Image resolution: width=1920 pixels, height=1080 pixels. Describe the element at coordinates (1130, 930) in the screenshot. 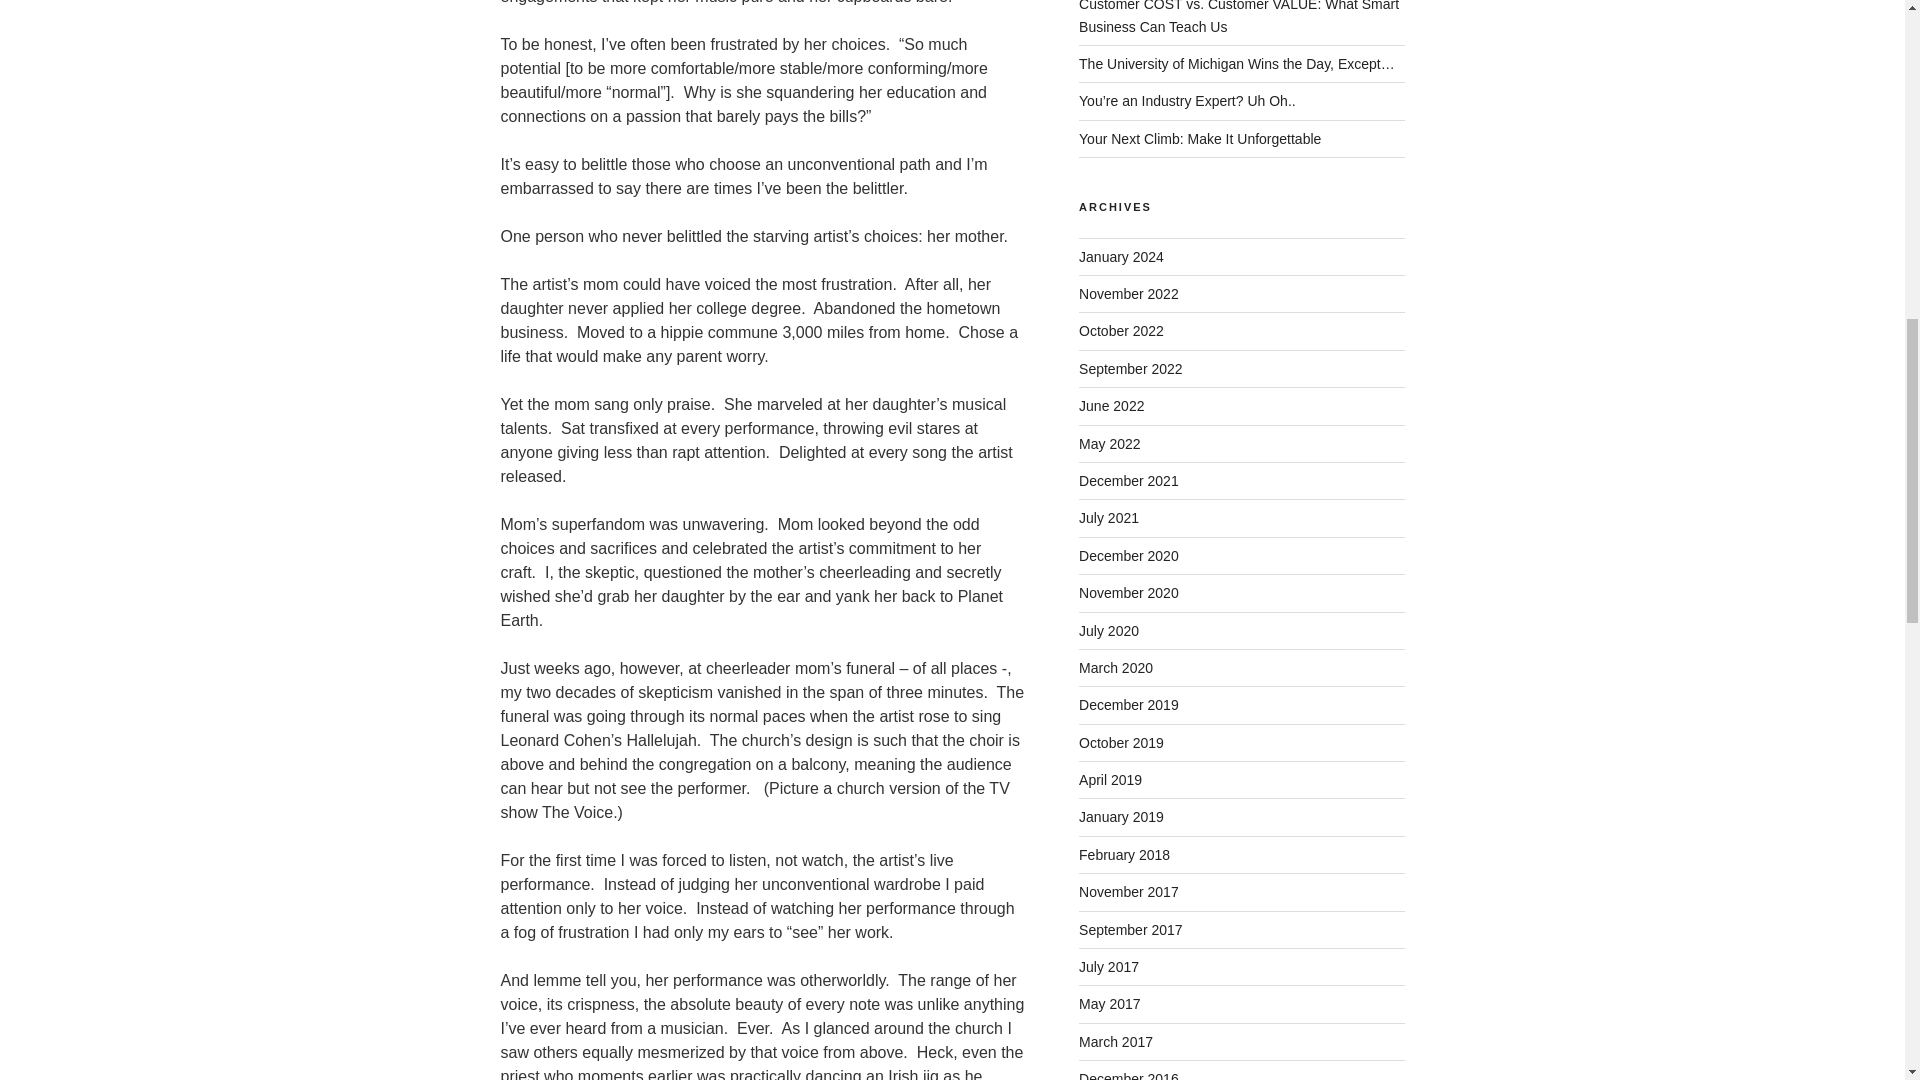

I see `September 2017` at that location.